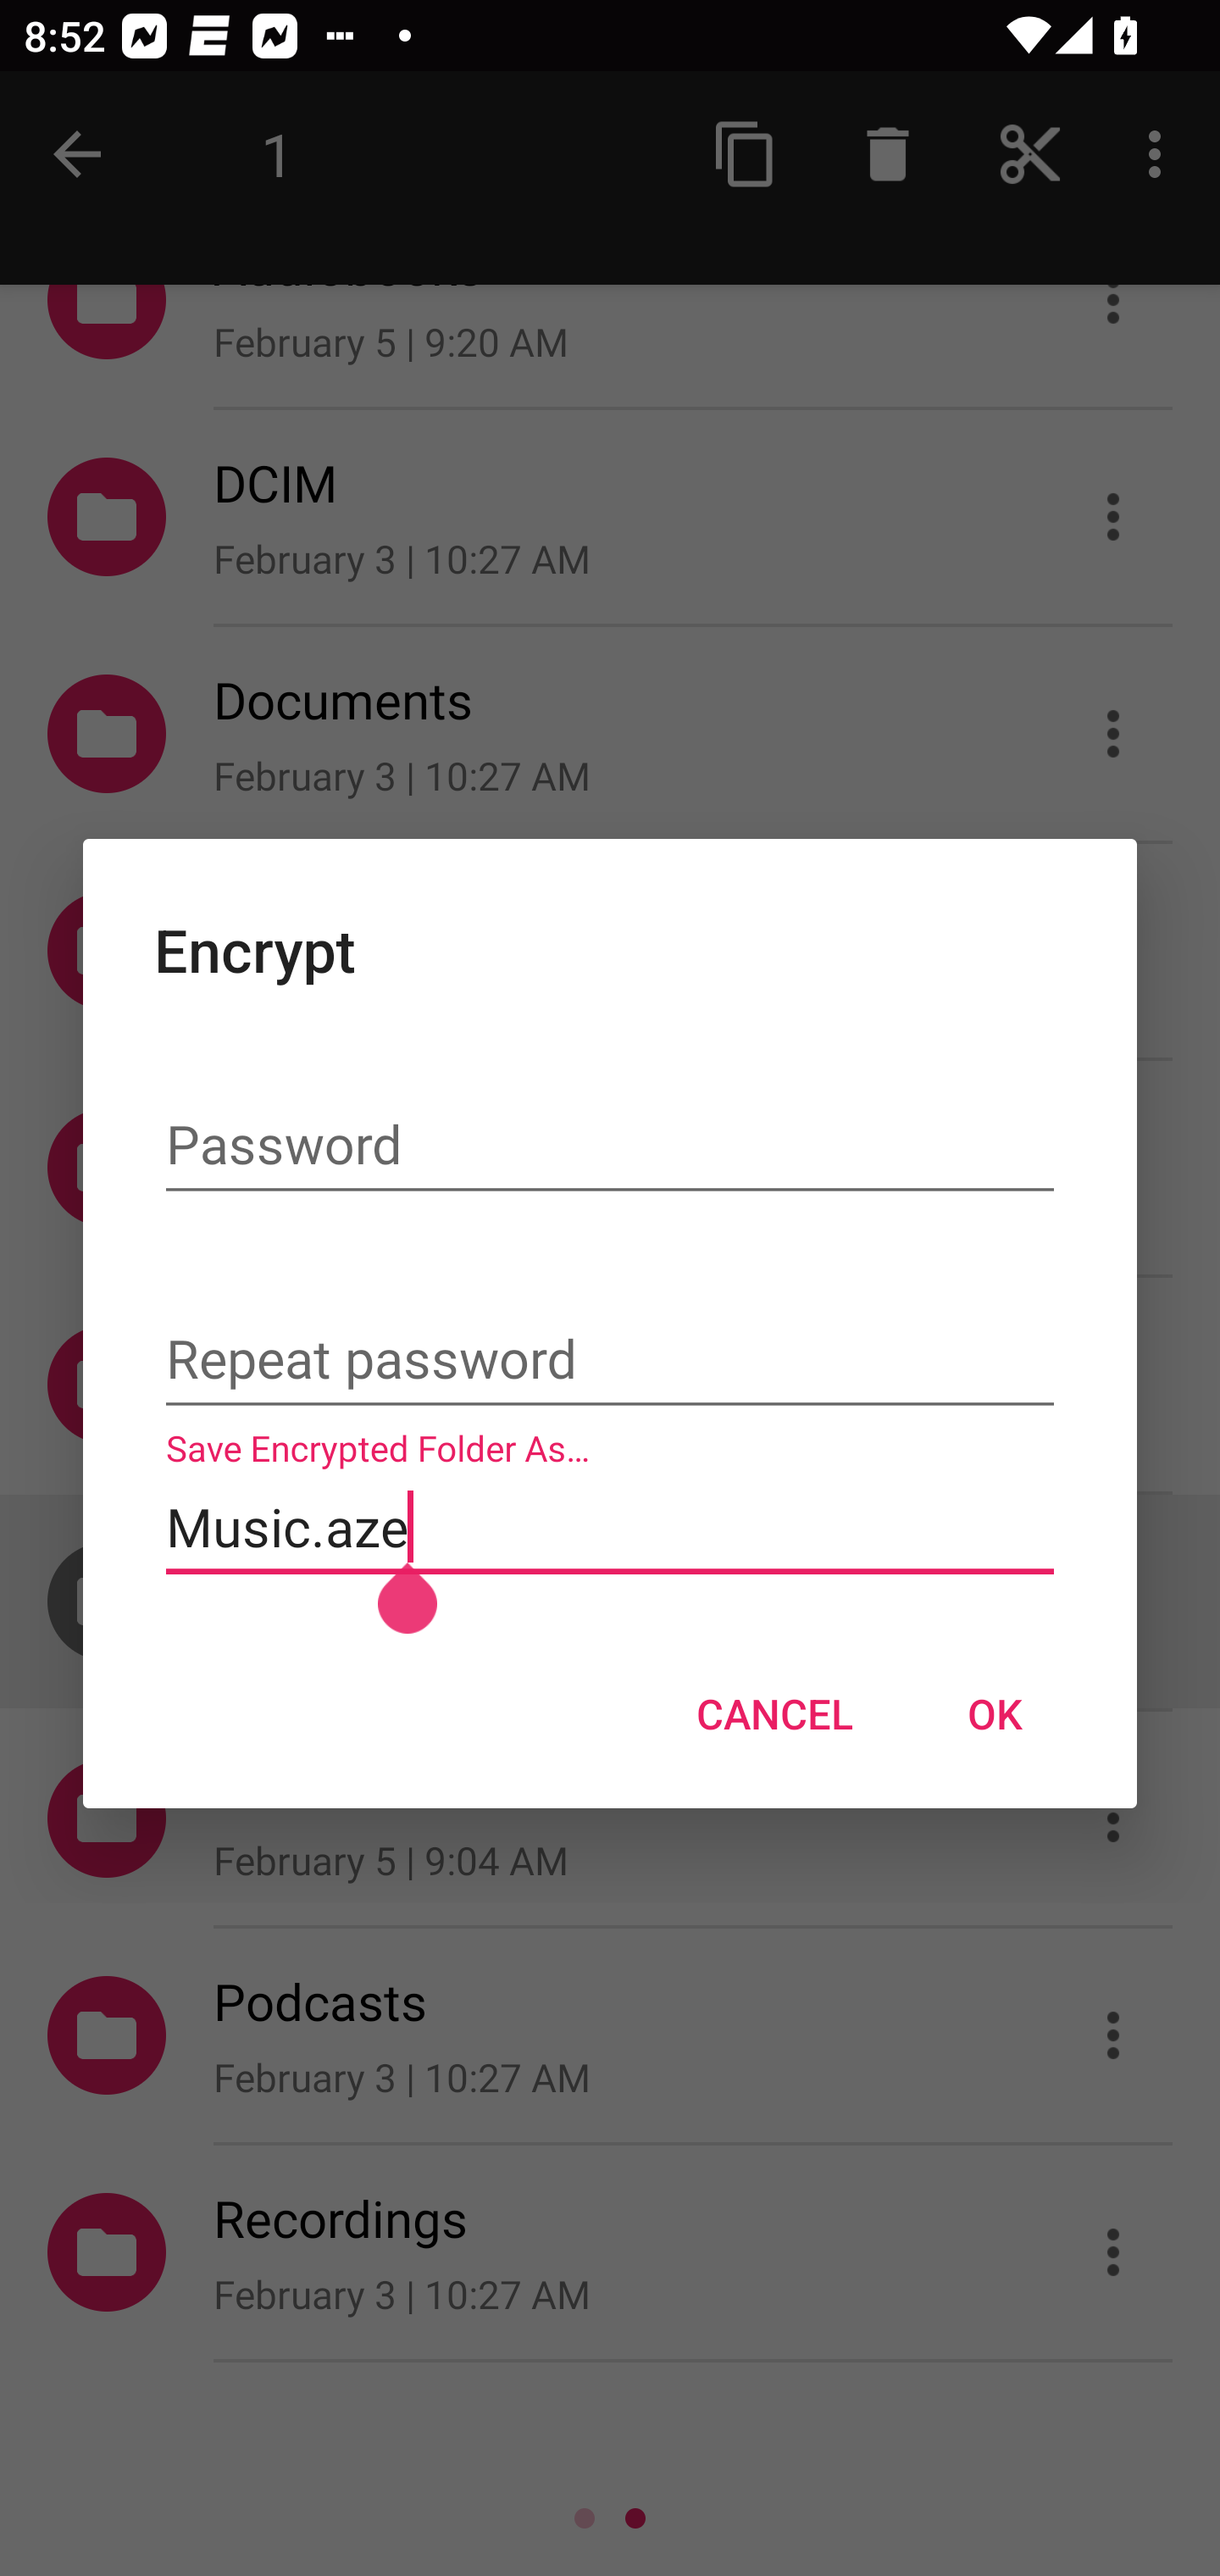 The image size is (1220, 2576). Describe the element at coordinates (610, 1527) in the screenshot. I see `Music.aze` at that location.